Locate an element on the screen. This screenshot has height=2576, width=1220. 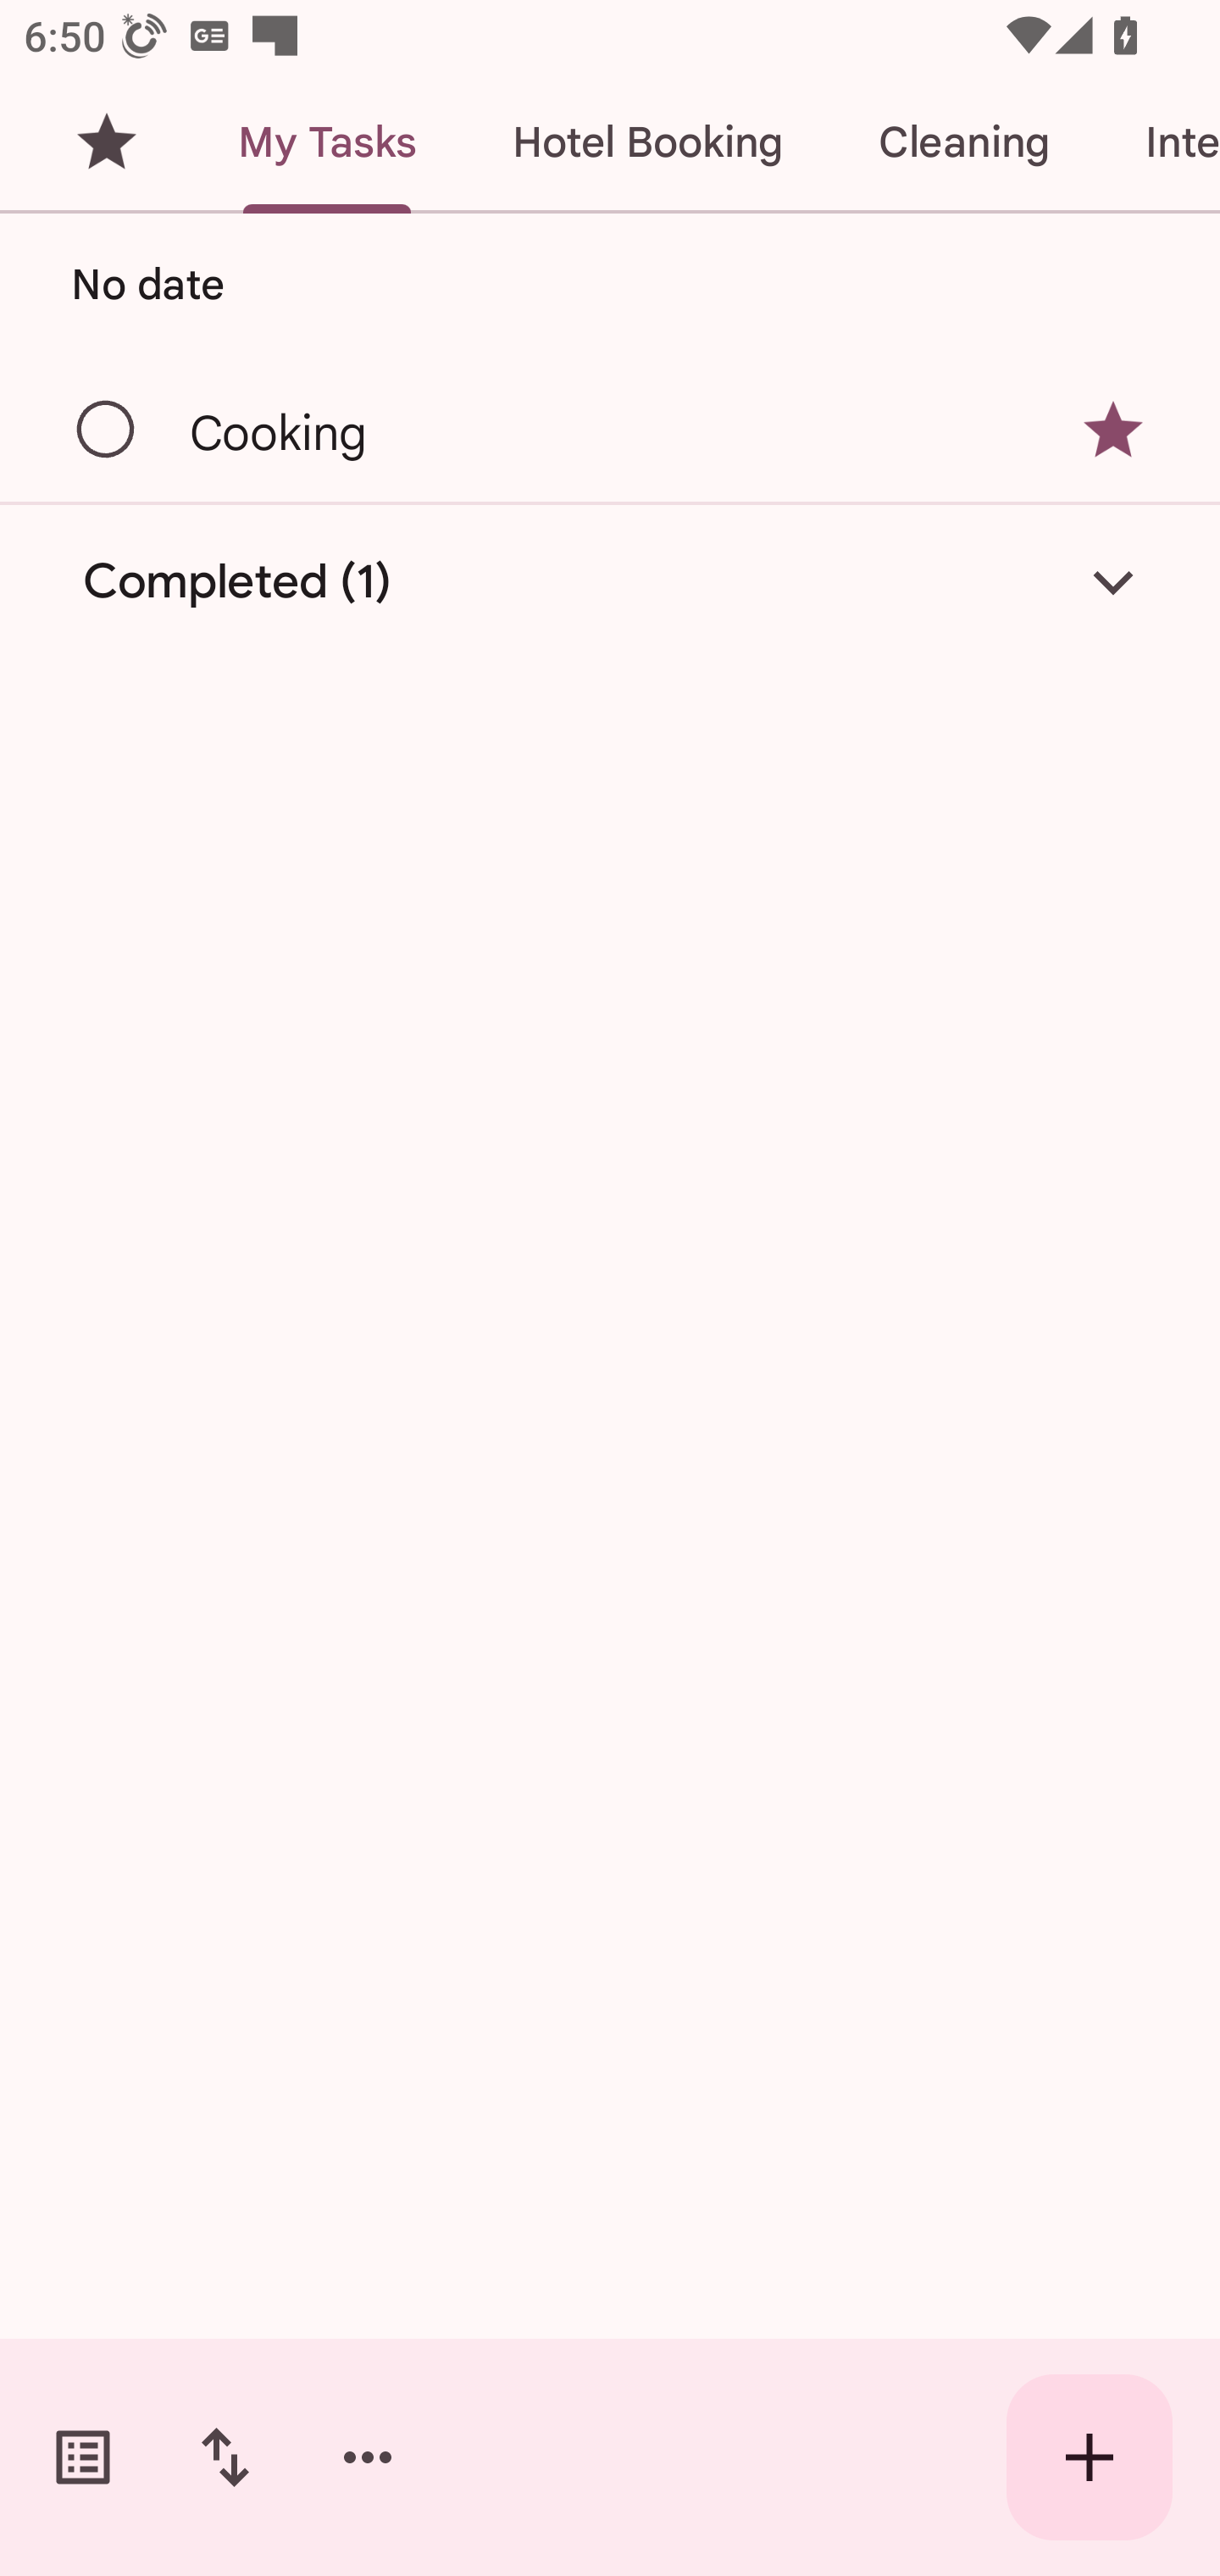
Change sort order is located at coordinates (225, 2457).